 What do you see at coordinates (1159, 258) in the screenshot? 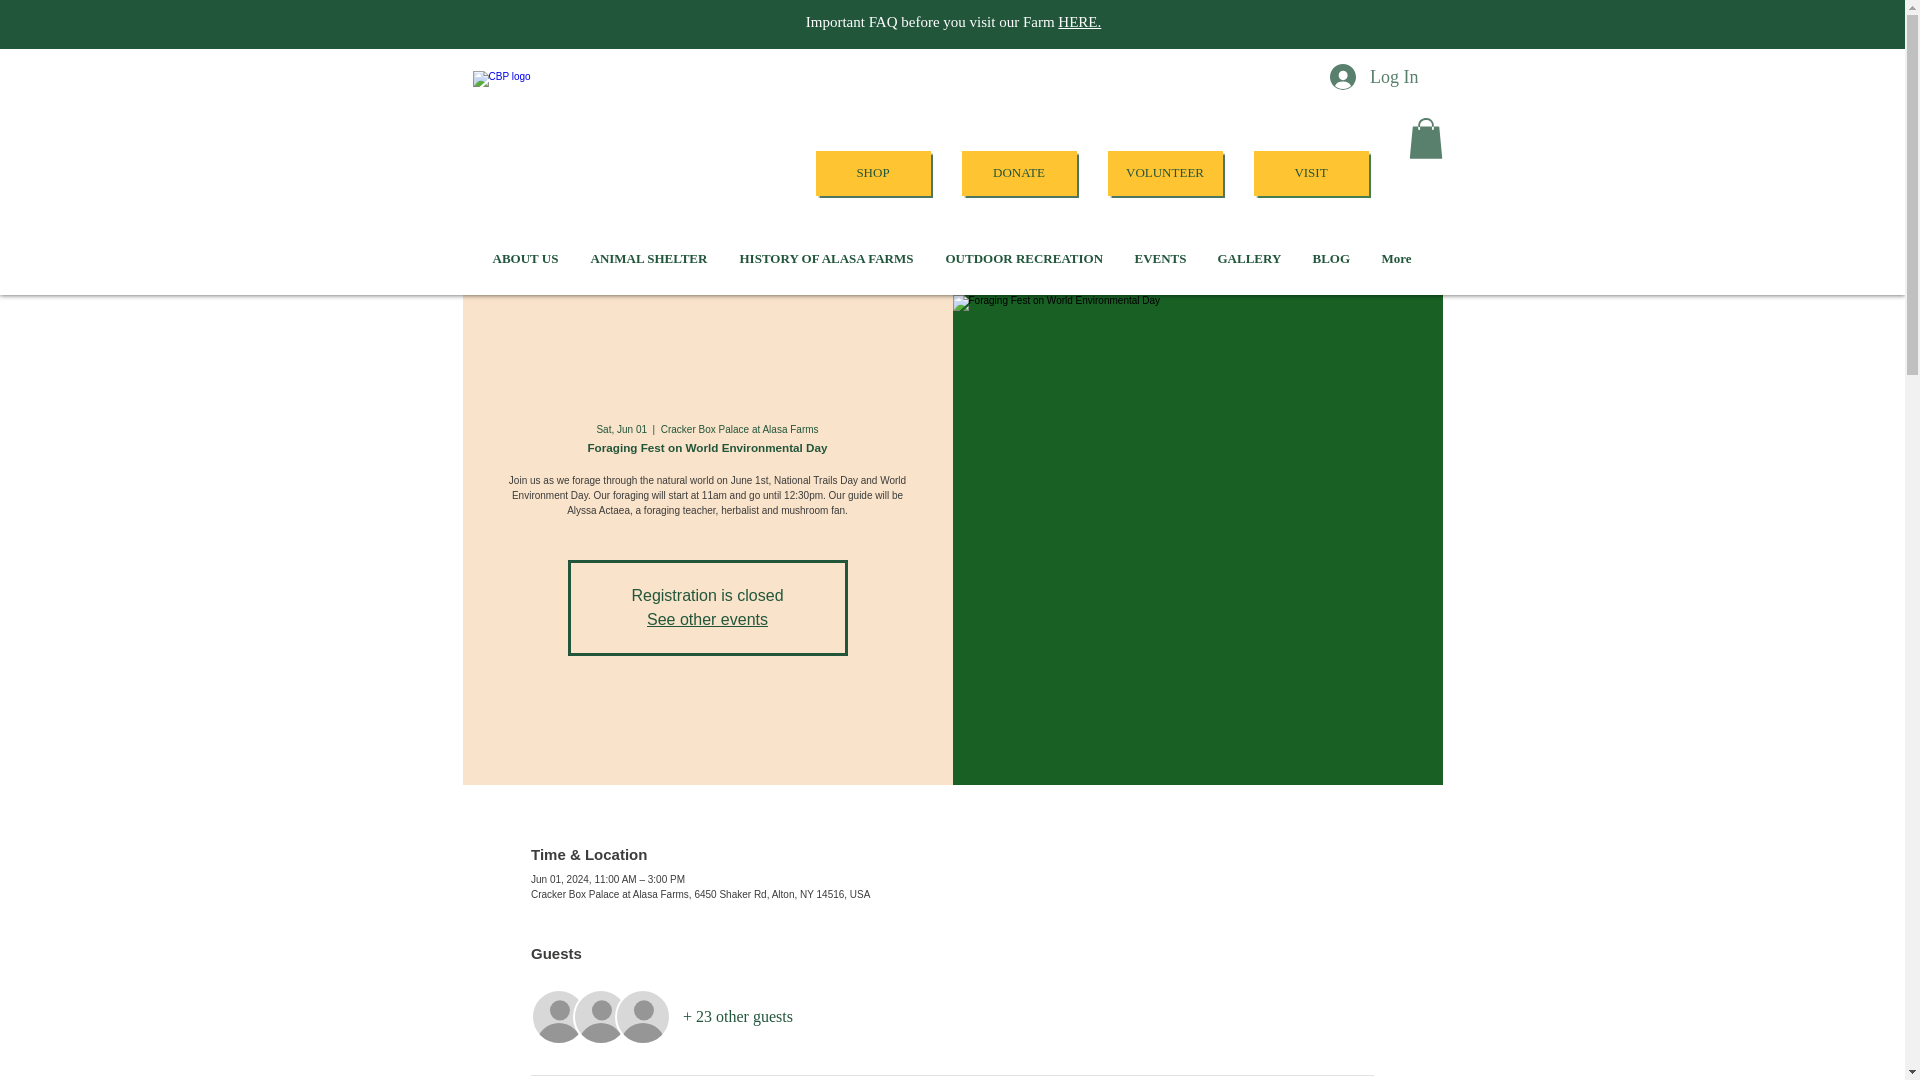
I see `EVENTS` at bounding box center [1159, 258].